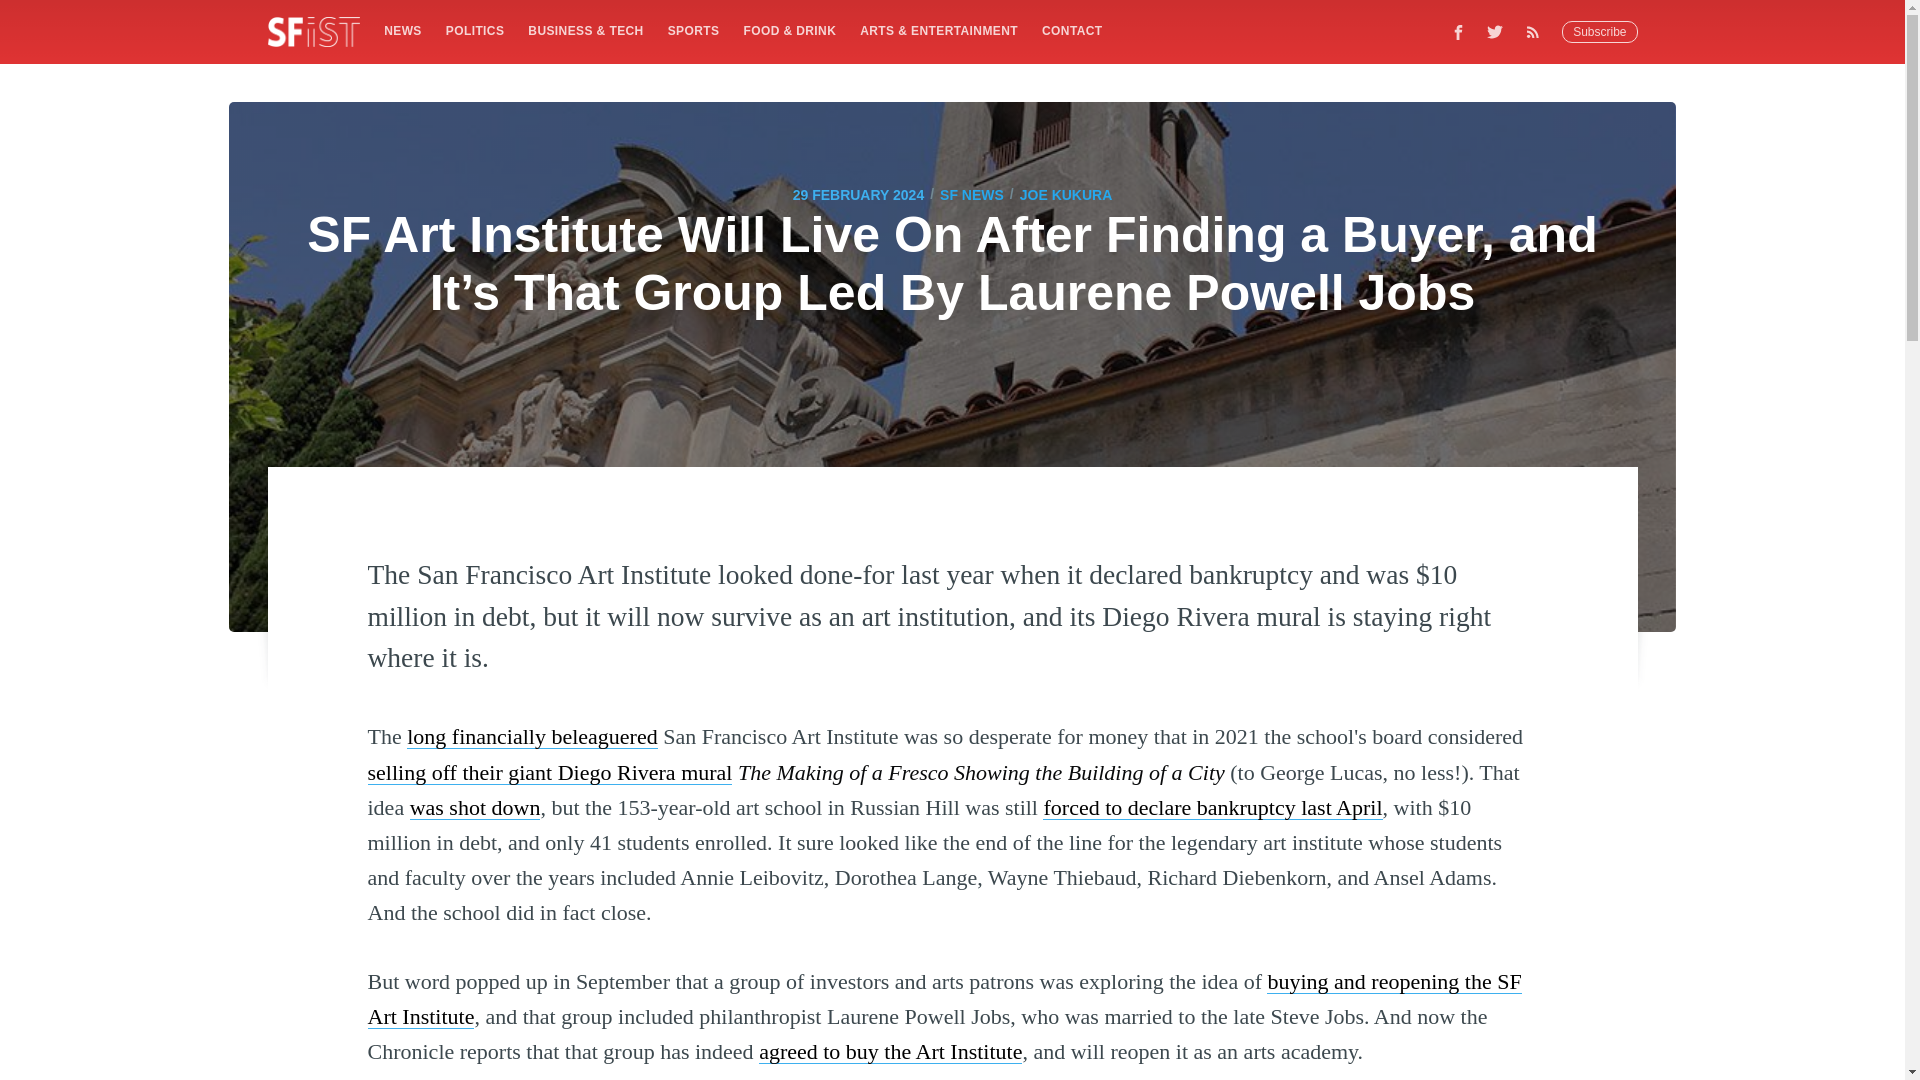 The height and width of the screenshot is (1080, 1920). What do you see at coordinates (1458, 31) in the screenshot?
I see `Facebook` at bounding box center [1458, 31].